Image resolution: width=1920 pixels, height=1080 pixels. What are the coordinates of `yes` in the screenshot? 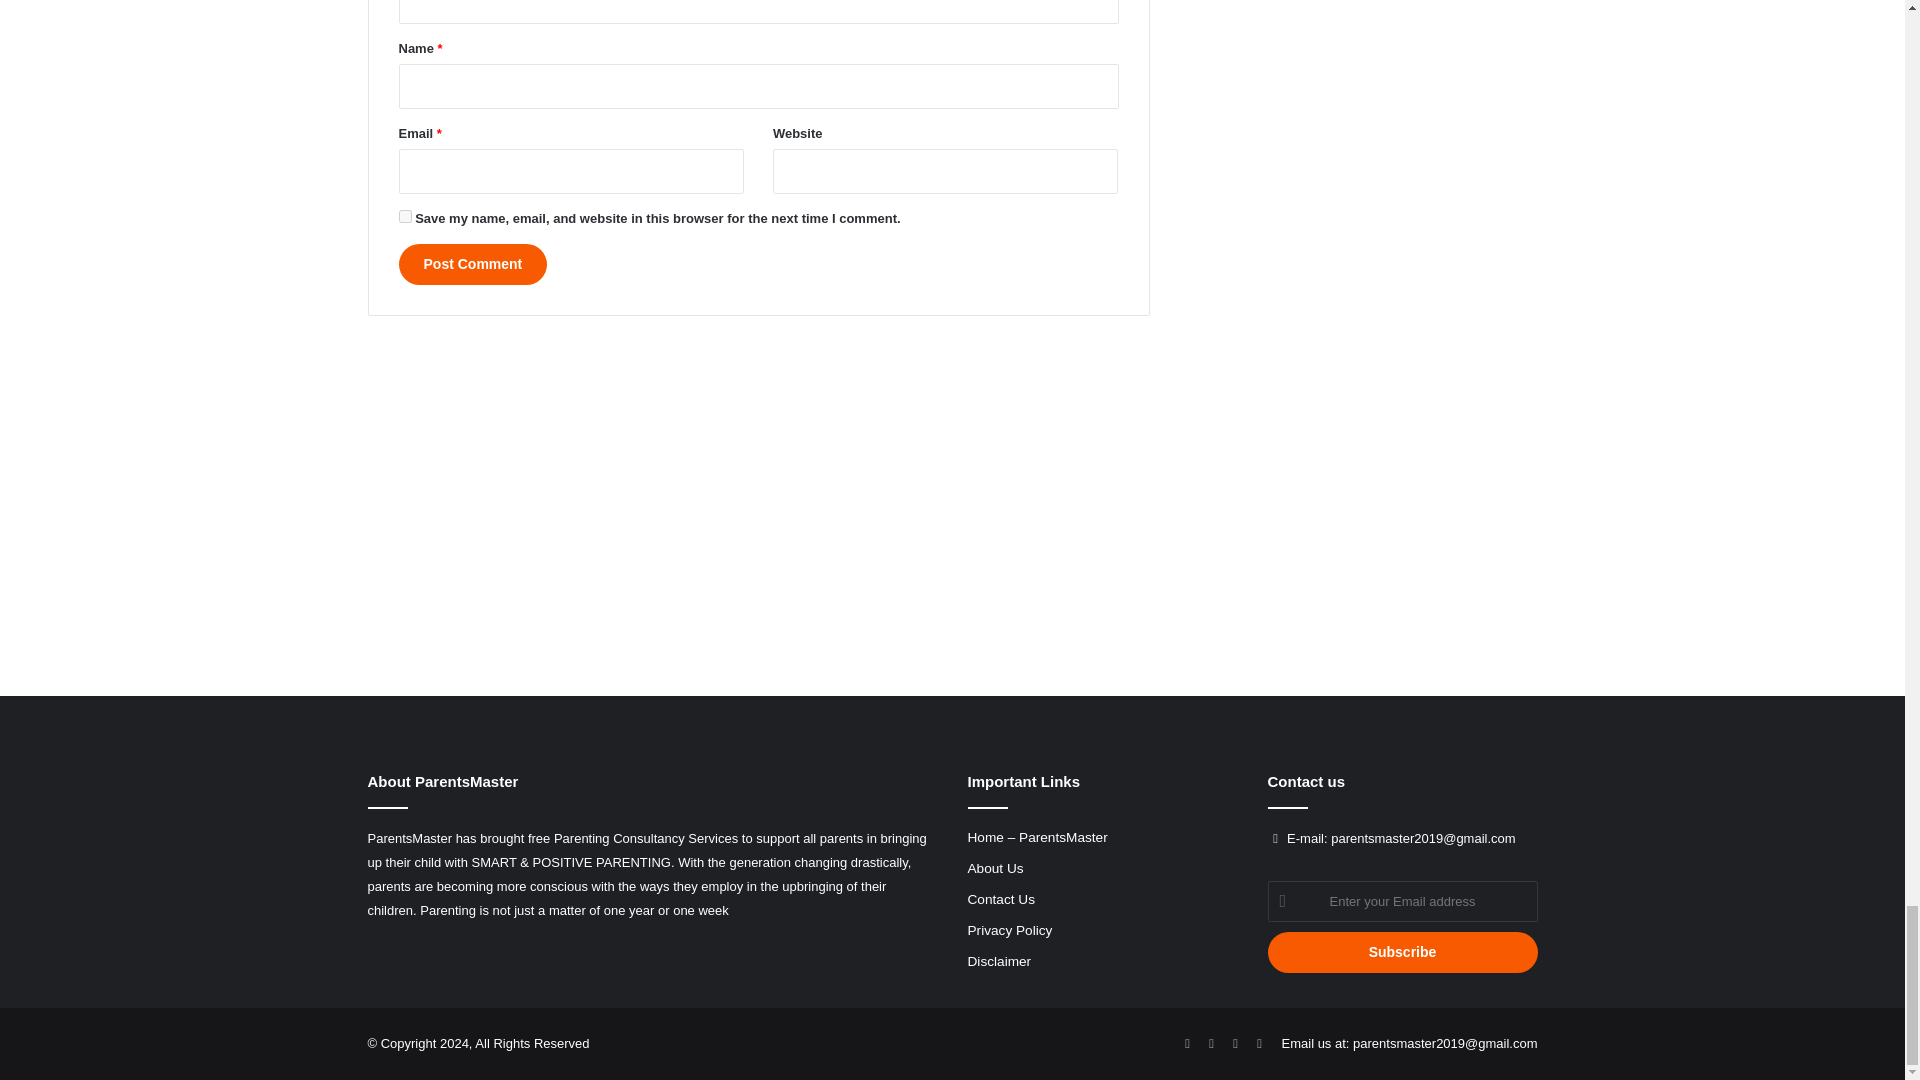 It's located at (404, 216).